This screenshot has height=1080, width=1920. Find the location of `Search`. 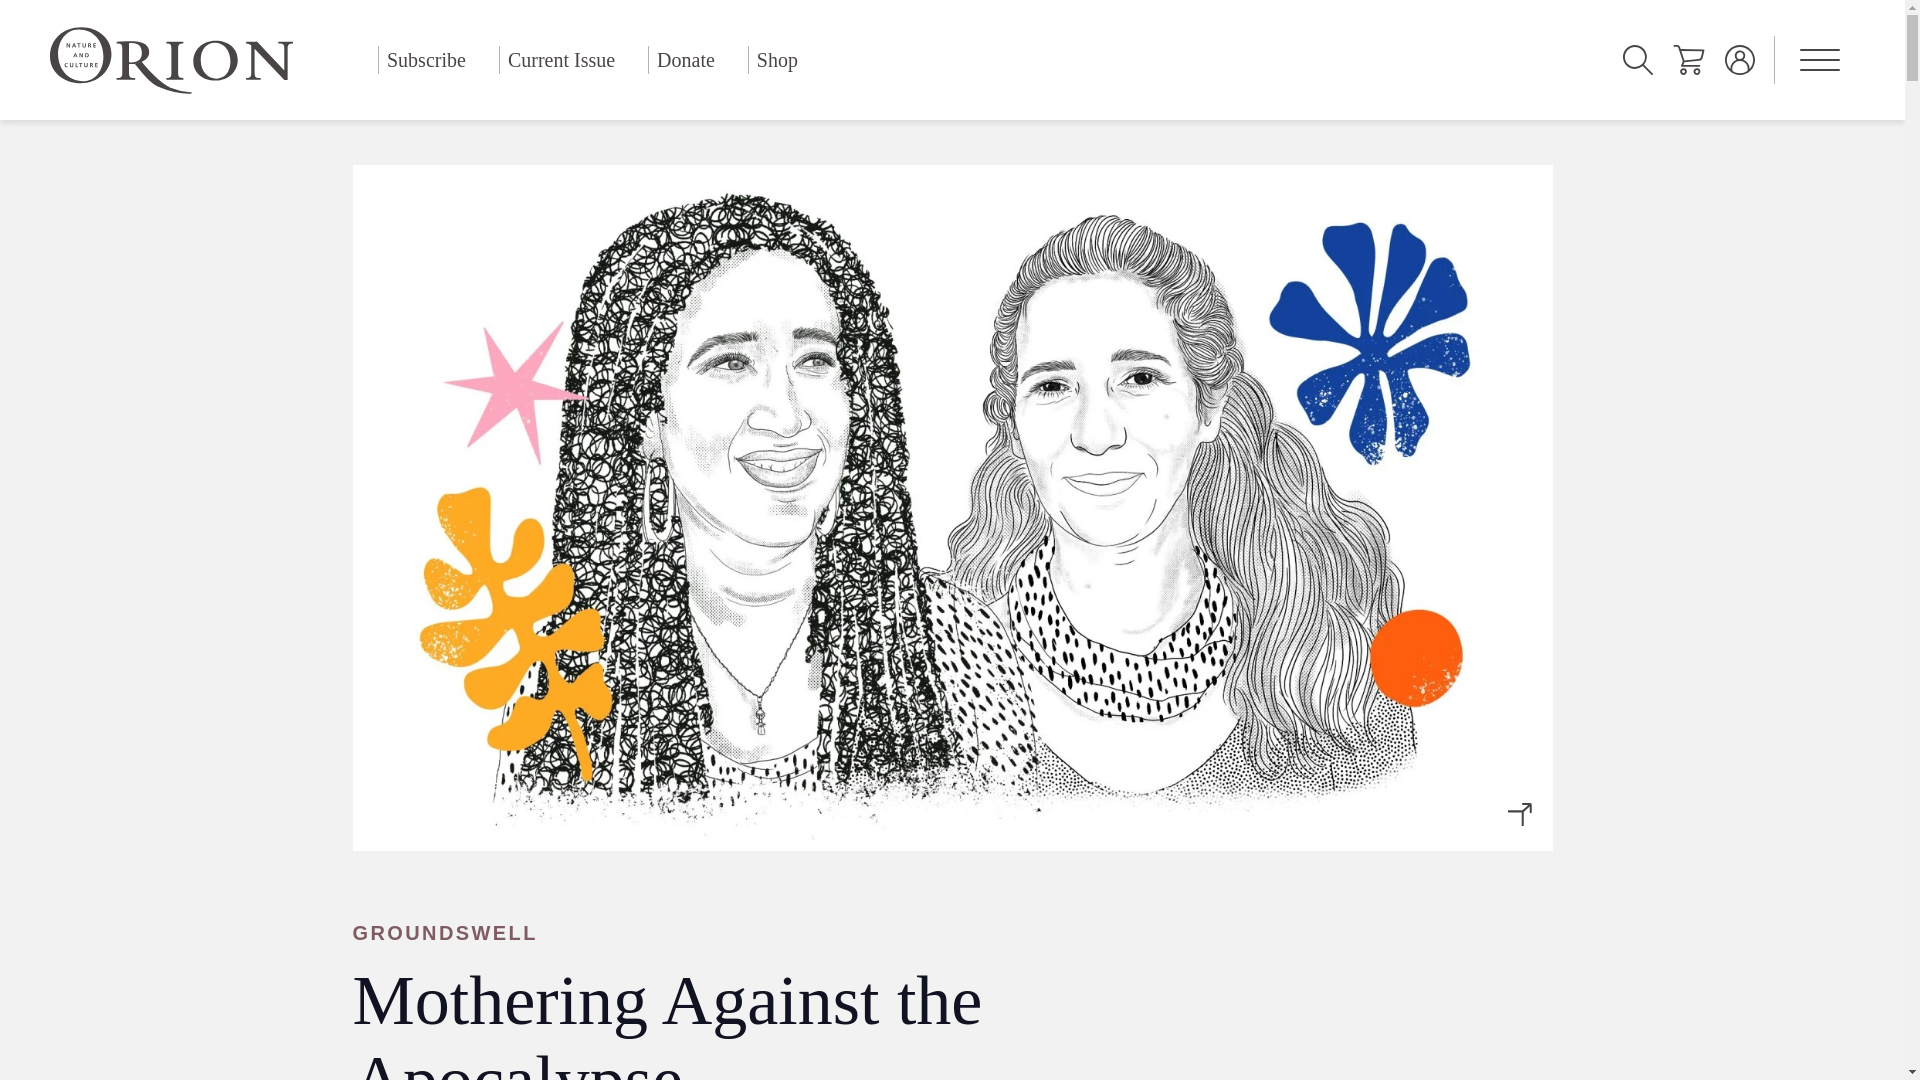

Search is located at coordinates (1638, 60).